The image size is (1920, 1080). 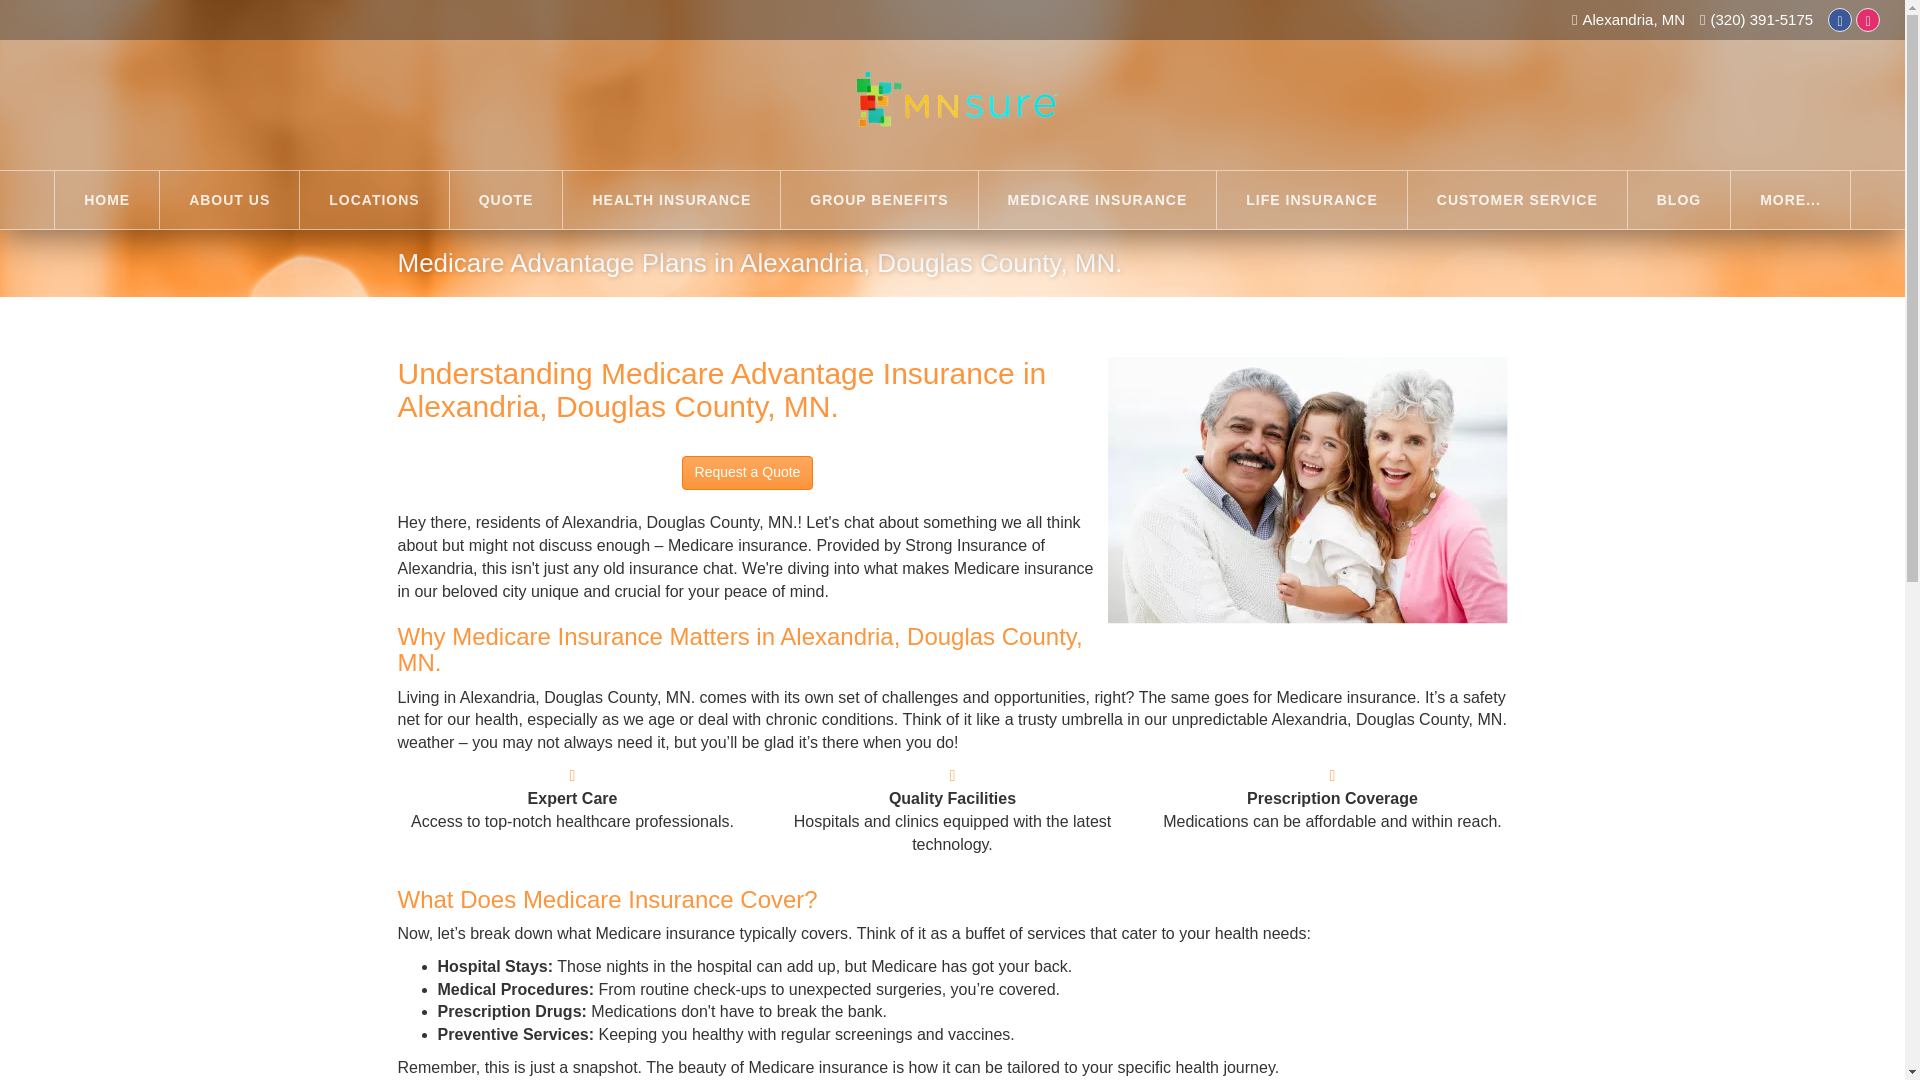 I want to click on MEDICARE INSURANCE, so click(x=1098, y=199).